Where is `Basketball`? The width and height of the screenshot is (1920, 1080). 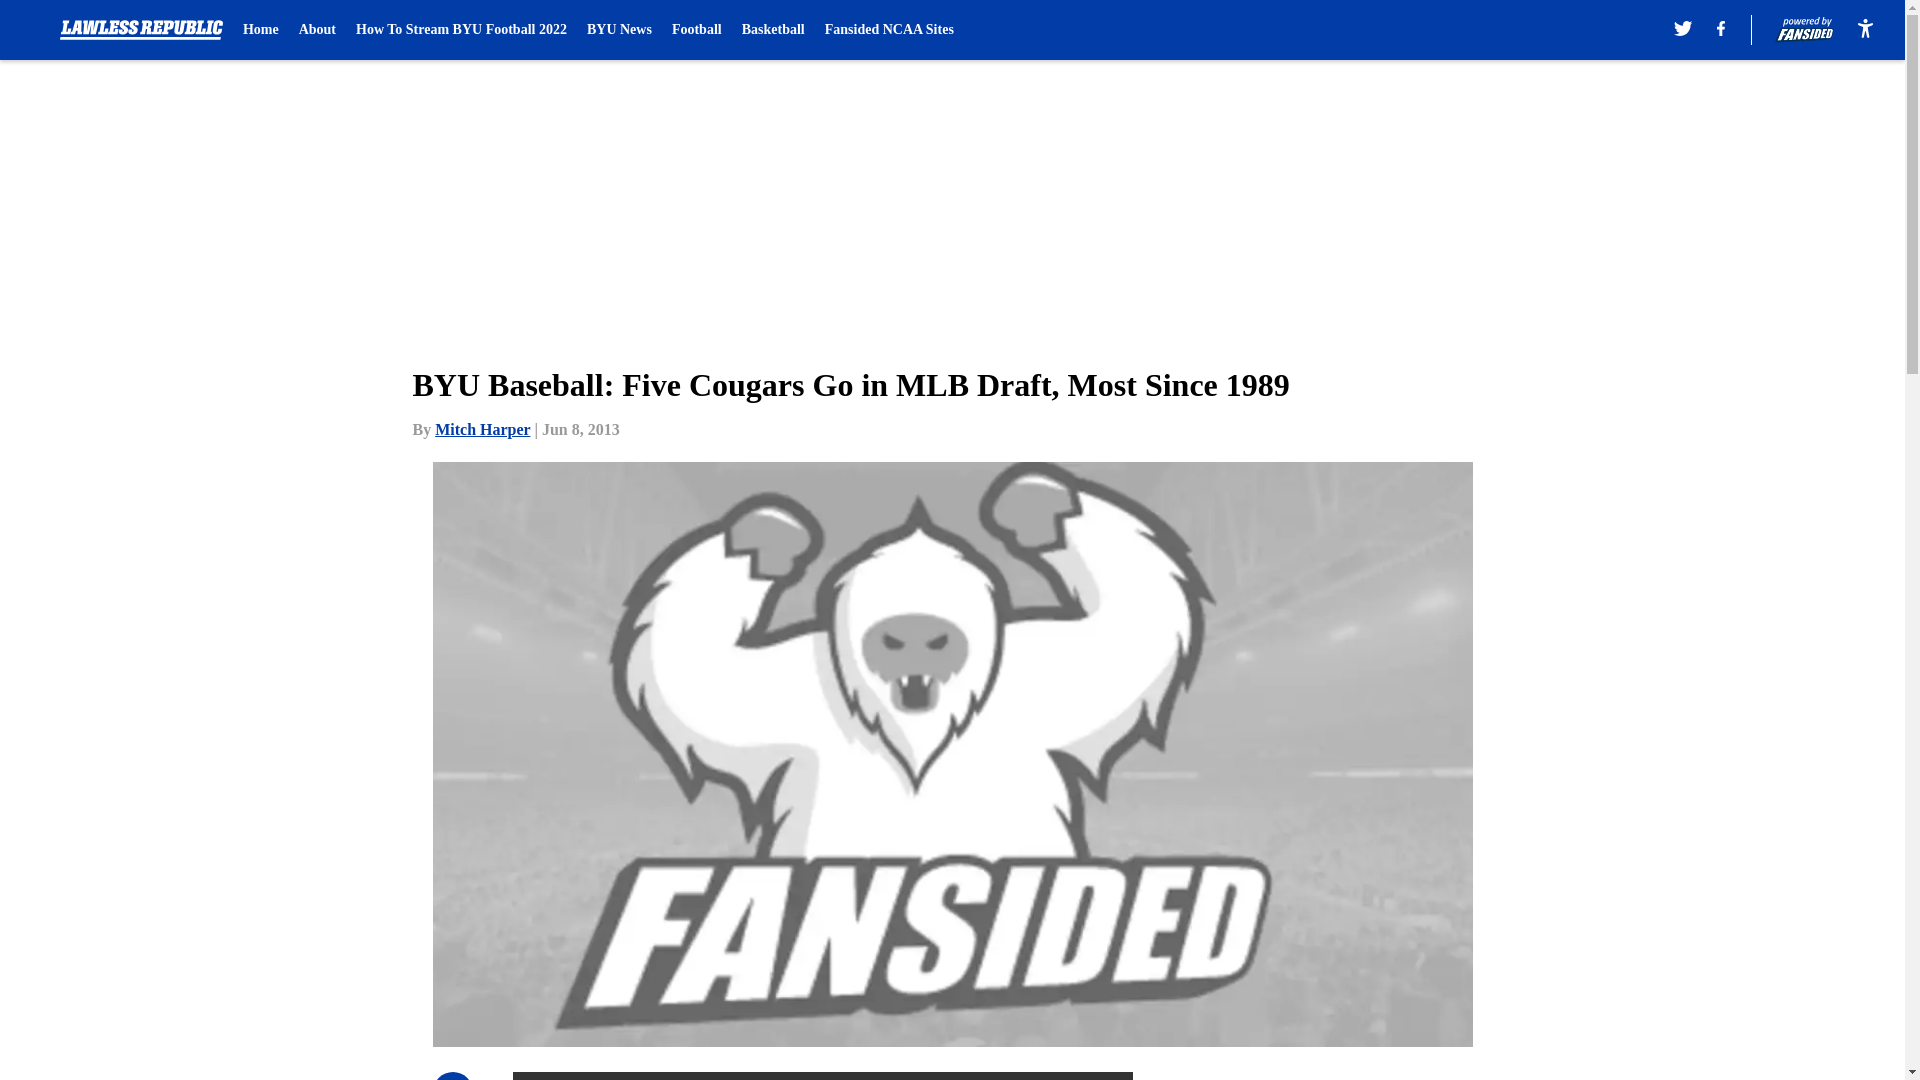 Basketball is located at coordinates (772, 30).